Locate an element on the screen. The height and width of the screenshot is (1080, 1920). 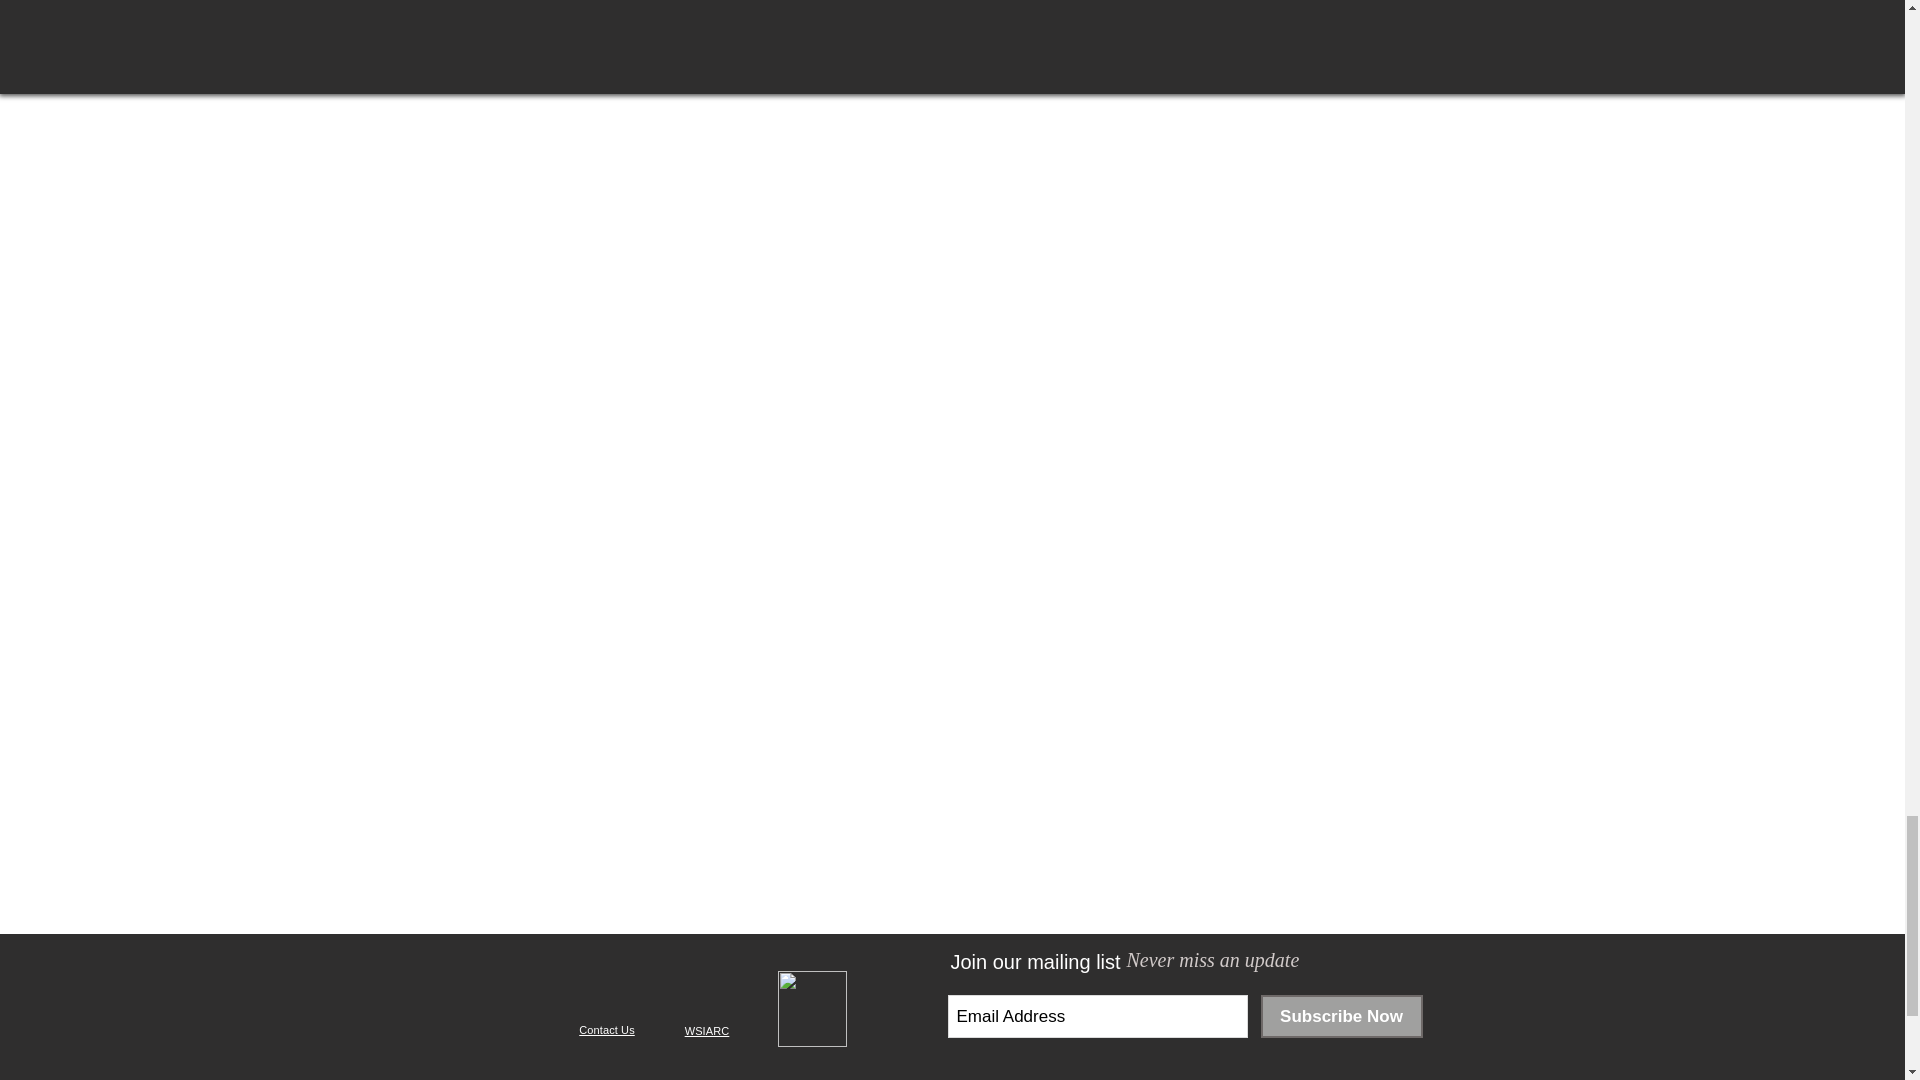
WSIARC is located at coordinates (707, 1030).